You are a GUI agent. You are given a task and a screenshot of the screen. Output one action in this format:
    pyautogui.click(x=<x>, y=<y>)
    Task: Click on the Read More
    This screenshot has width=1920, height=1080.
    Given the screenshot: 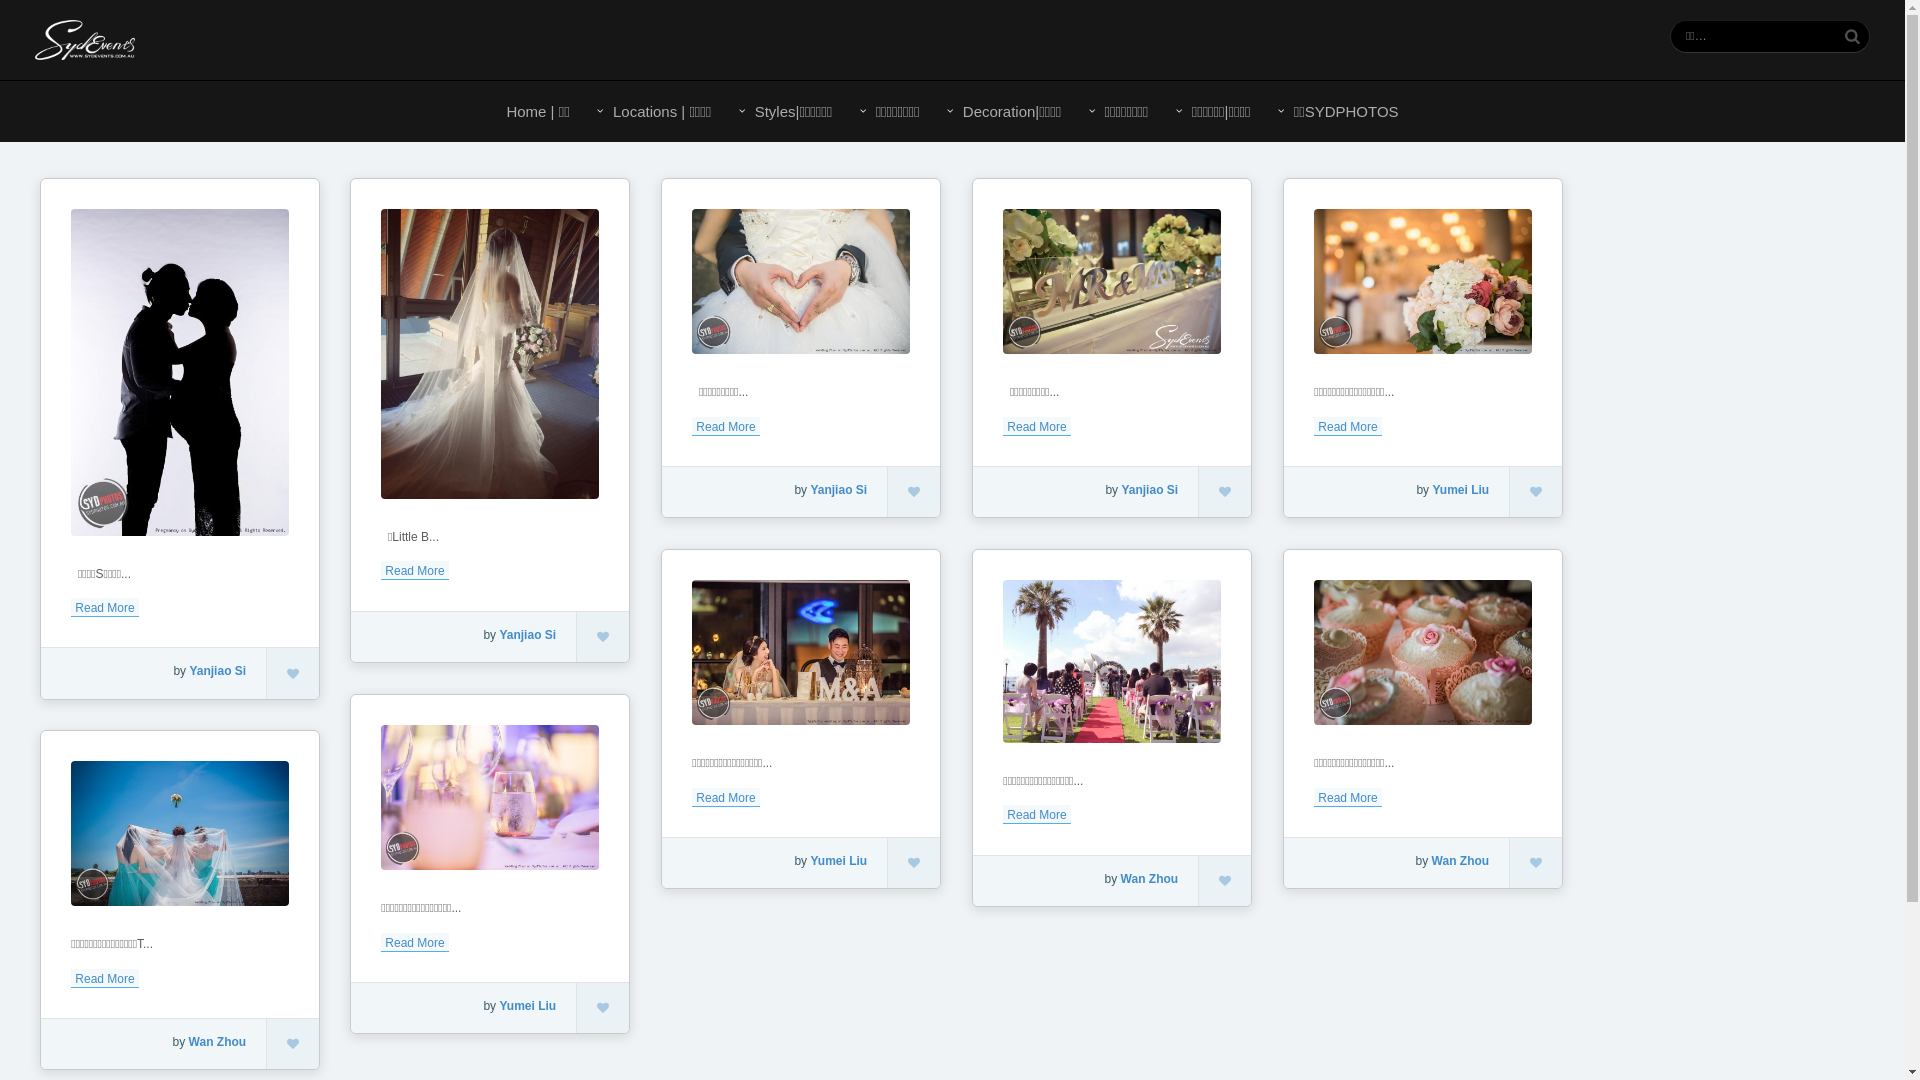 What is the action you would take?
    pyautogui.click(x=414, y=942)
    